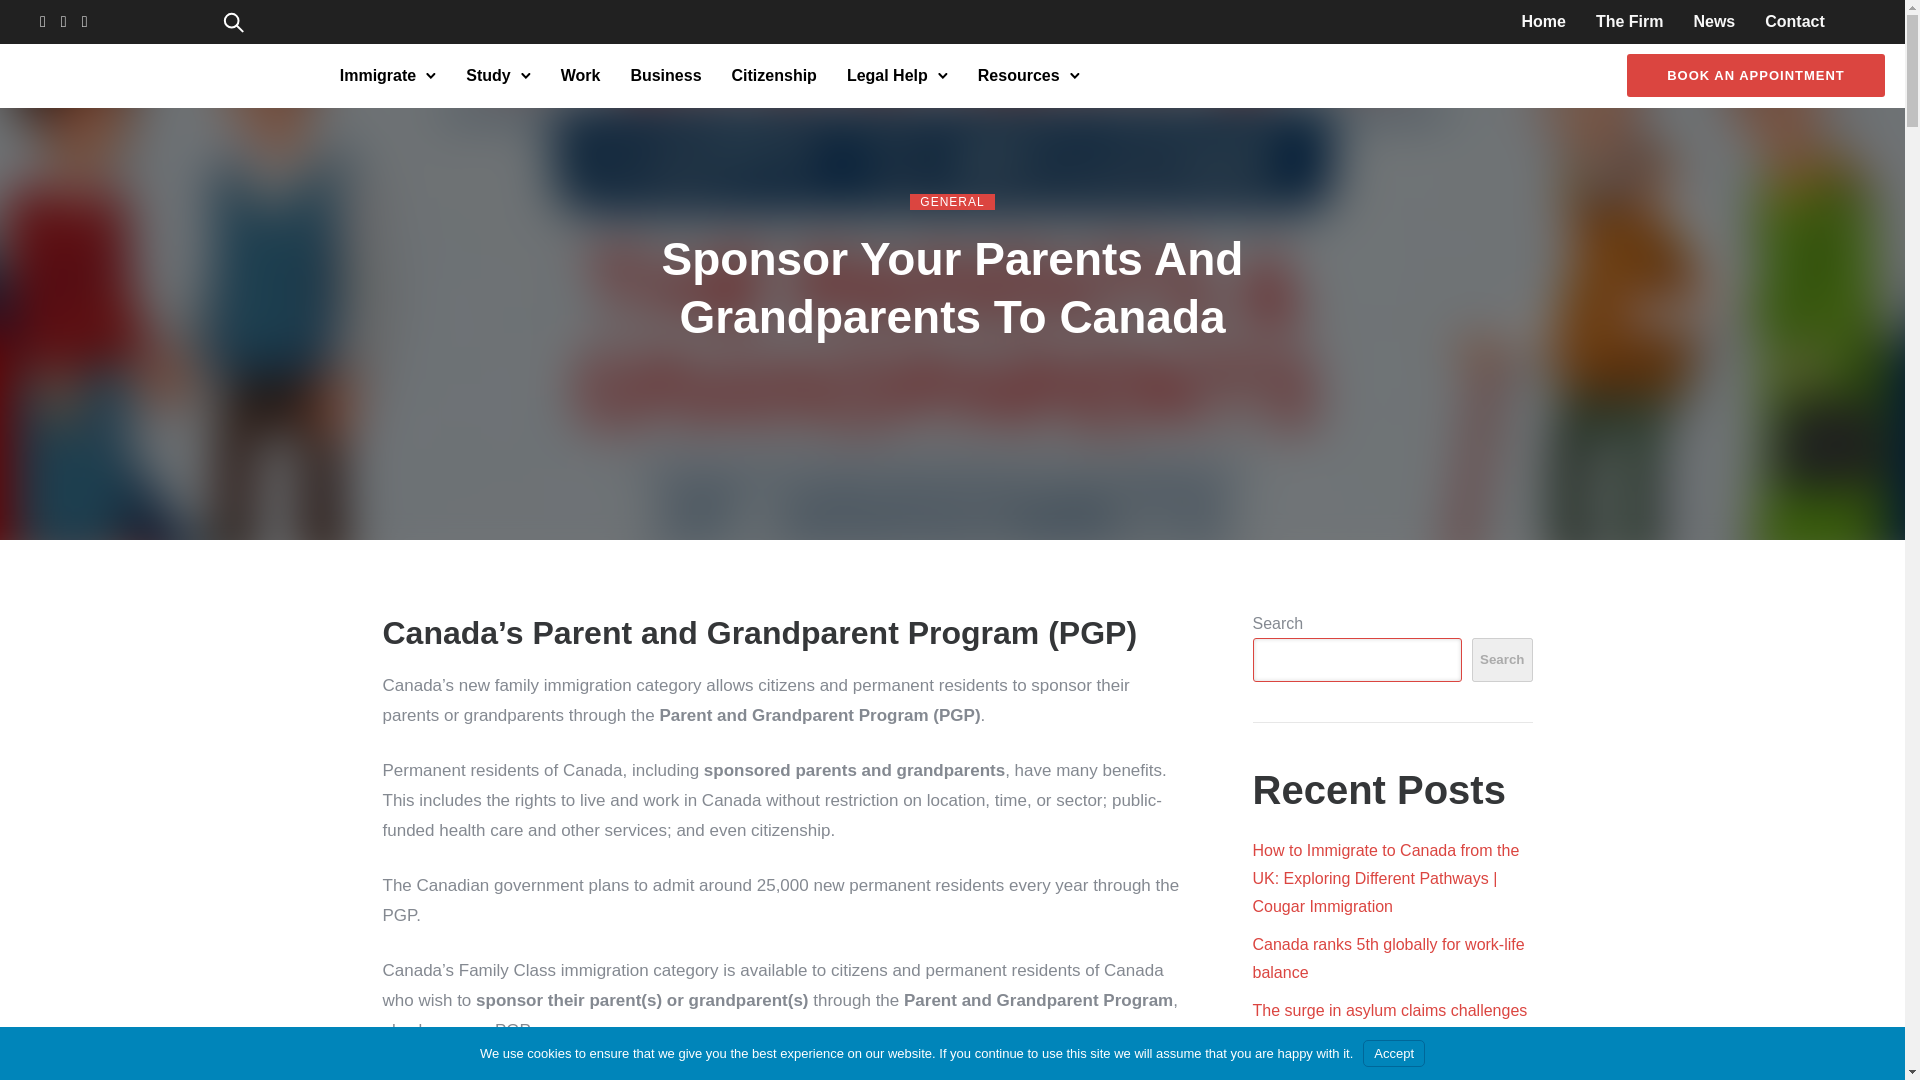 This screenshot has width=1920, height=1080. Describe the element at coordinates (665, 74) in the screenshot. I see `Business` at that location.